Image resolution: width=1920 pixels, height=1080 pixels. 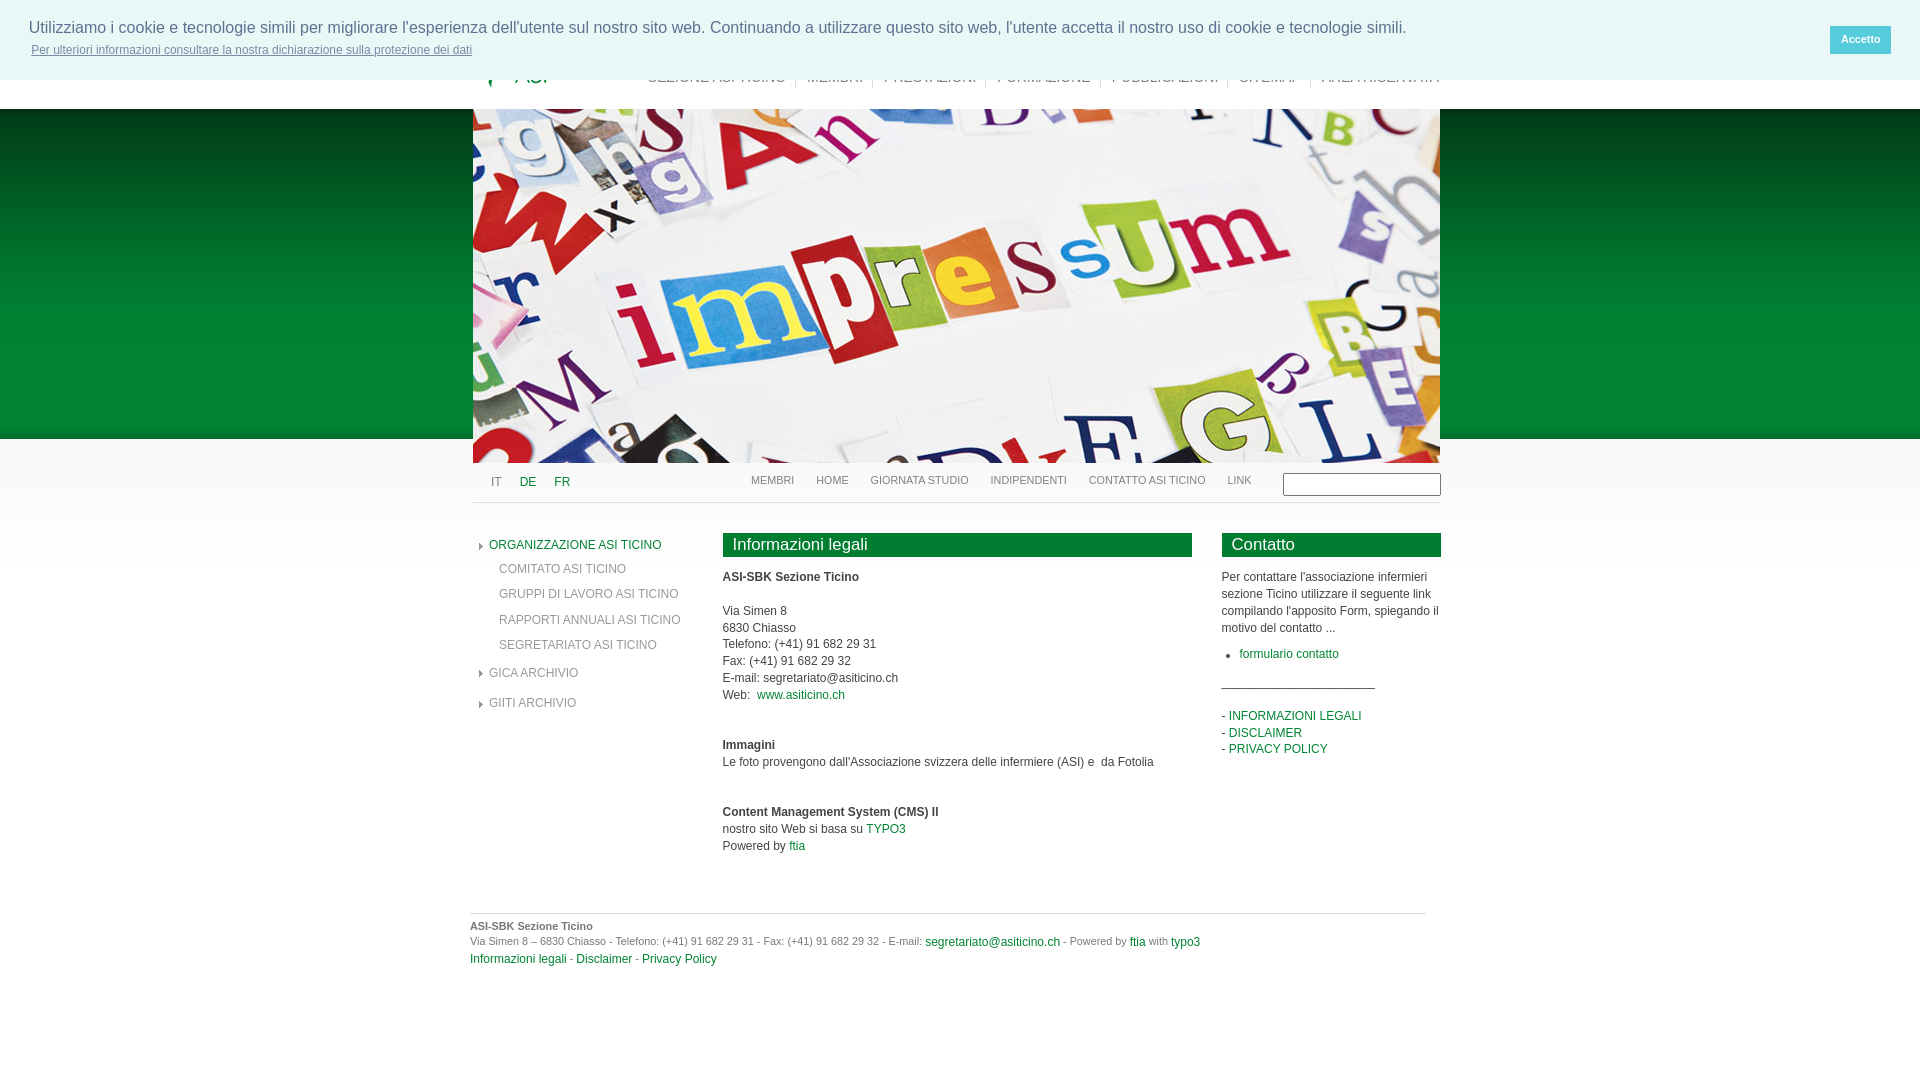 I want to click on GIITI ARCHIVIO, so click(x=532, y=703).